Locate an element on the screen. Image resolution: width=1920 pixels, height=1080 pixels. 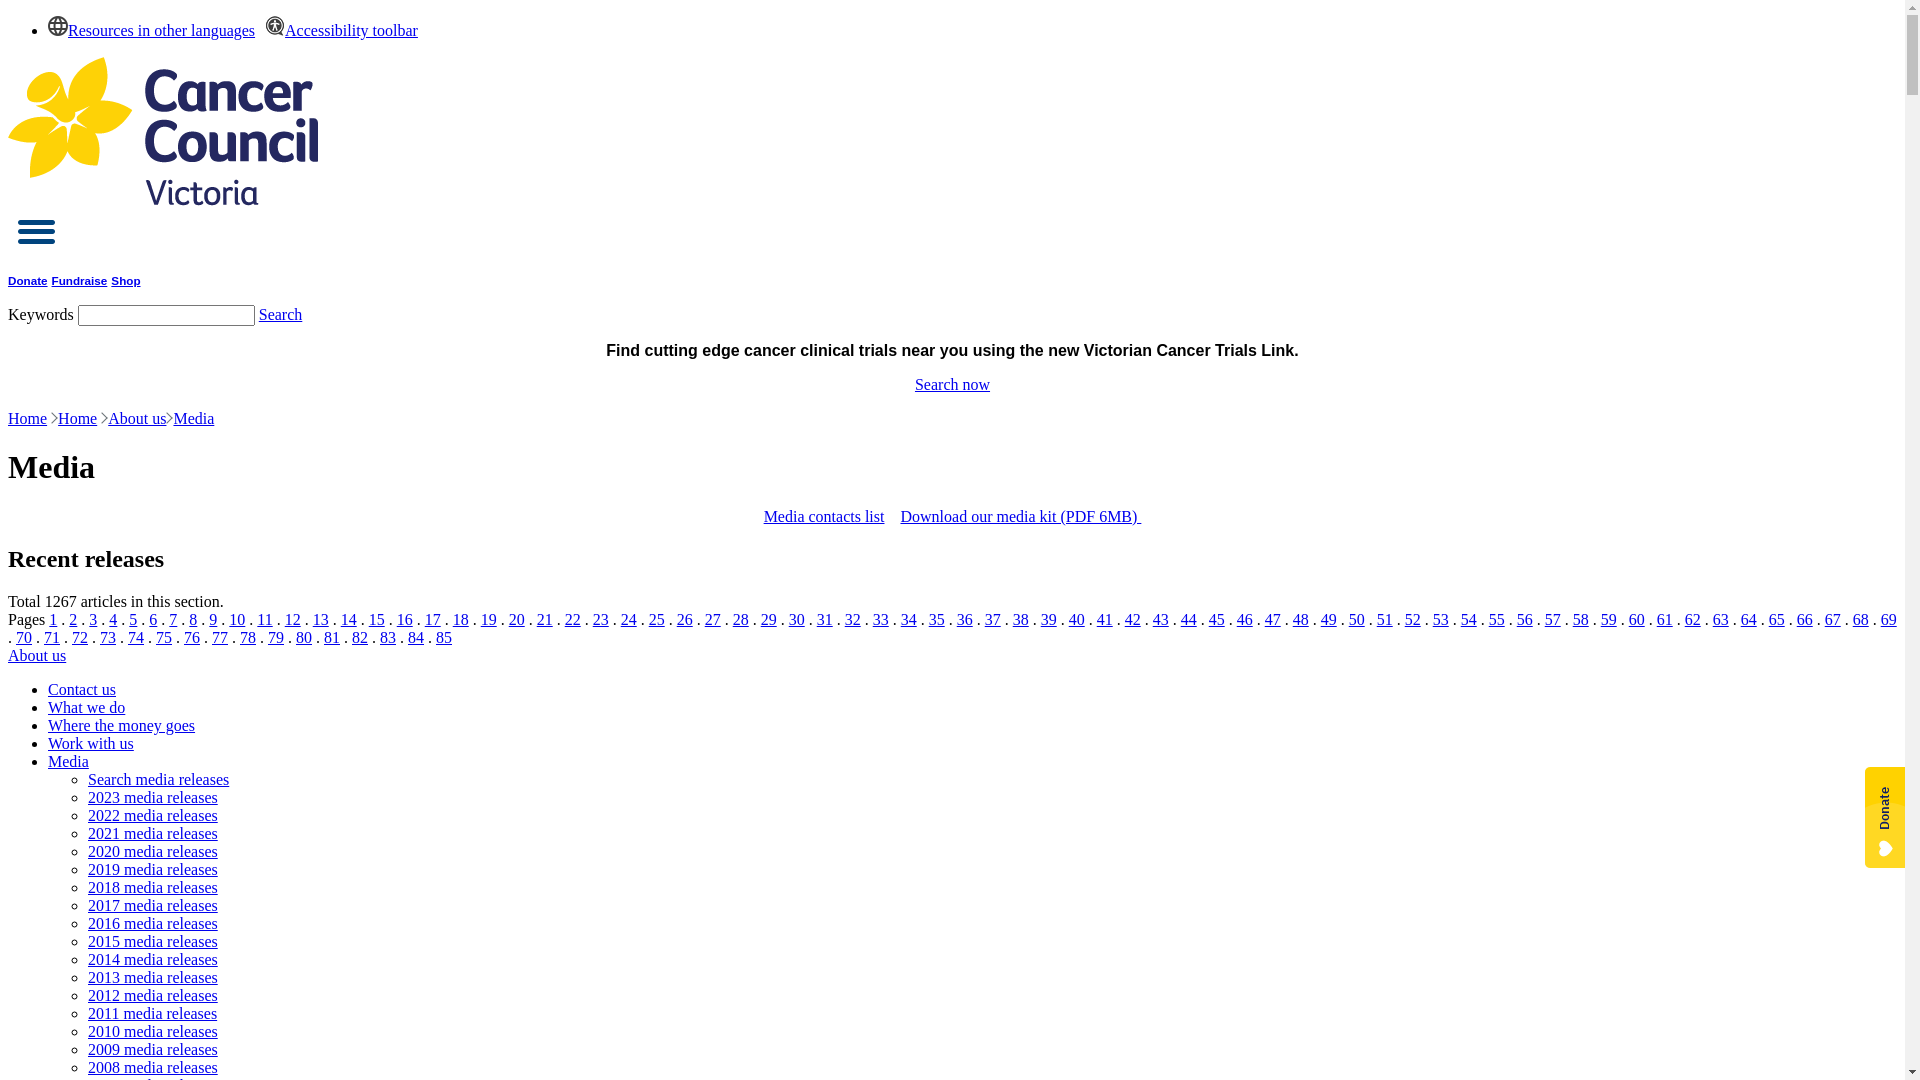
55 is located at coordinates (1497, 620).